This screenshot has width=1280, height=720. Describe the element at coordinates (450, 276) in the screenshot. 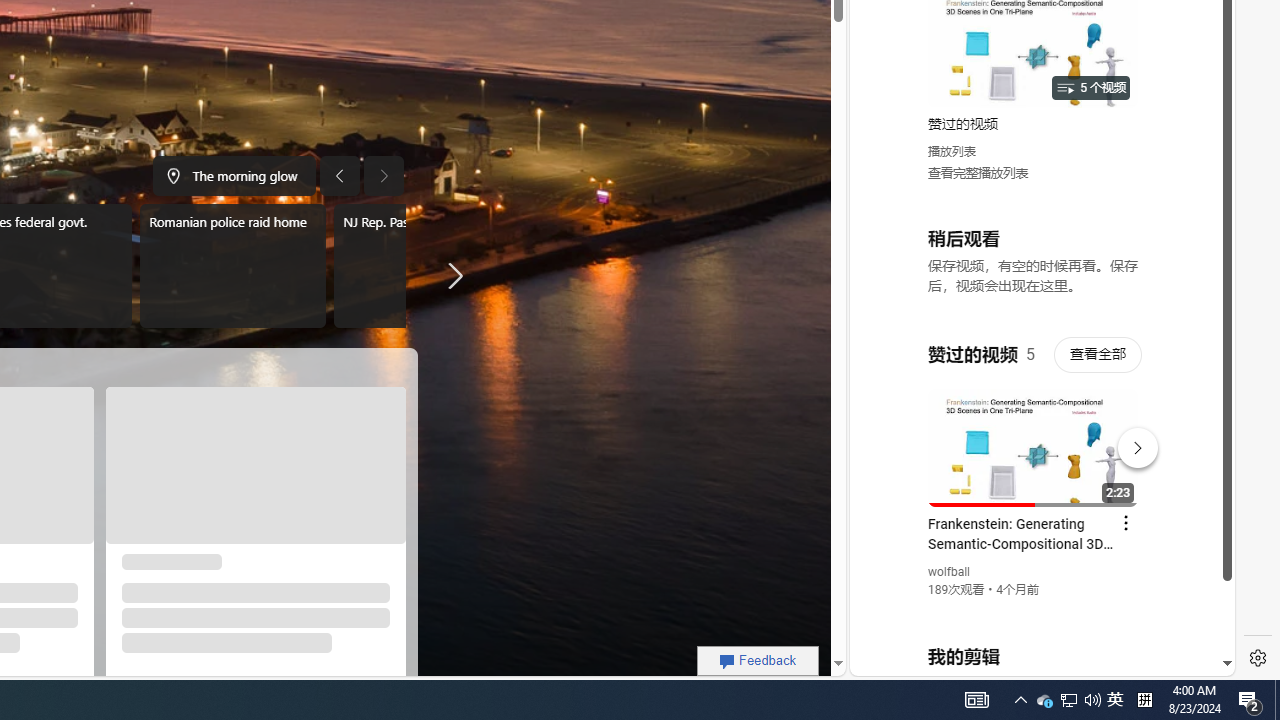

I see `More news` at that location.